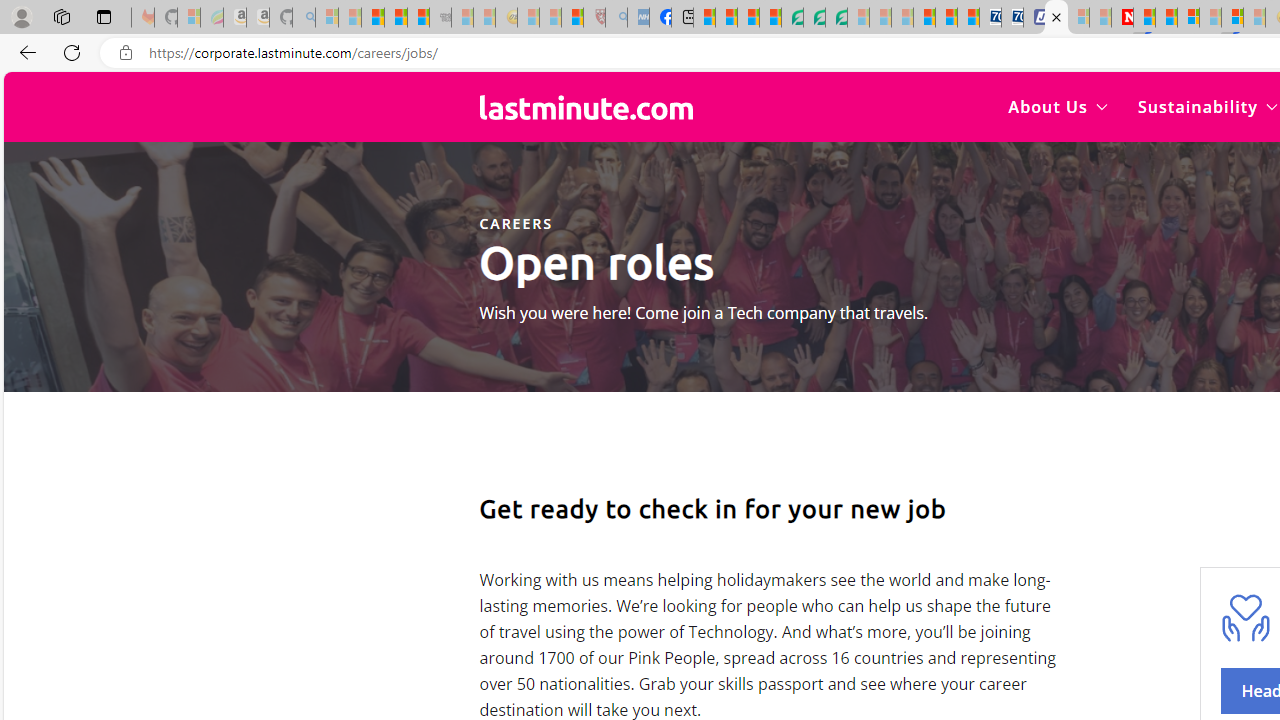 This screenshot has width=1280, height=720. What do you see at coordinates (515, 223) in the screenshot?
I see `CAREERS` at bounding box center [515, 223].